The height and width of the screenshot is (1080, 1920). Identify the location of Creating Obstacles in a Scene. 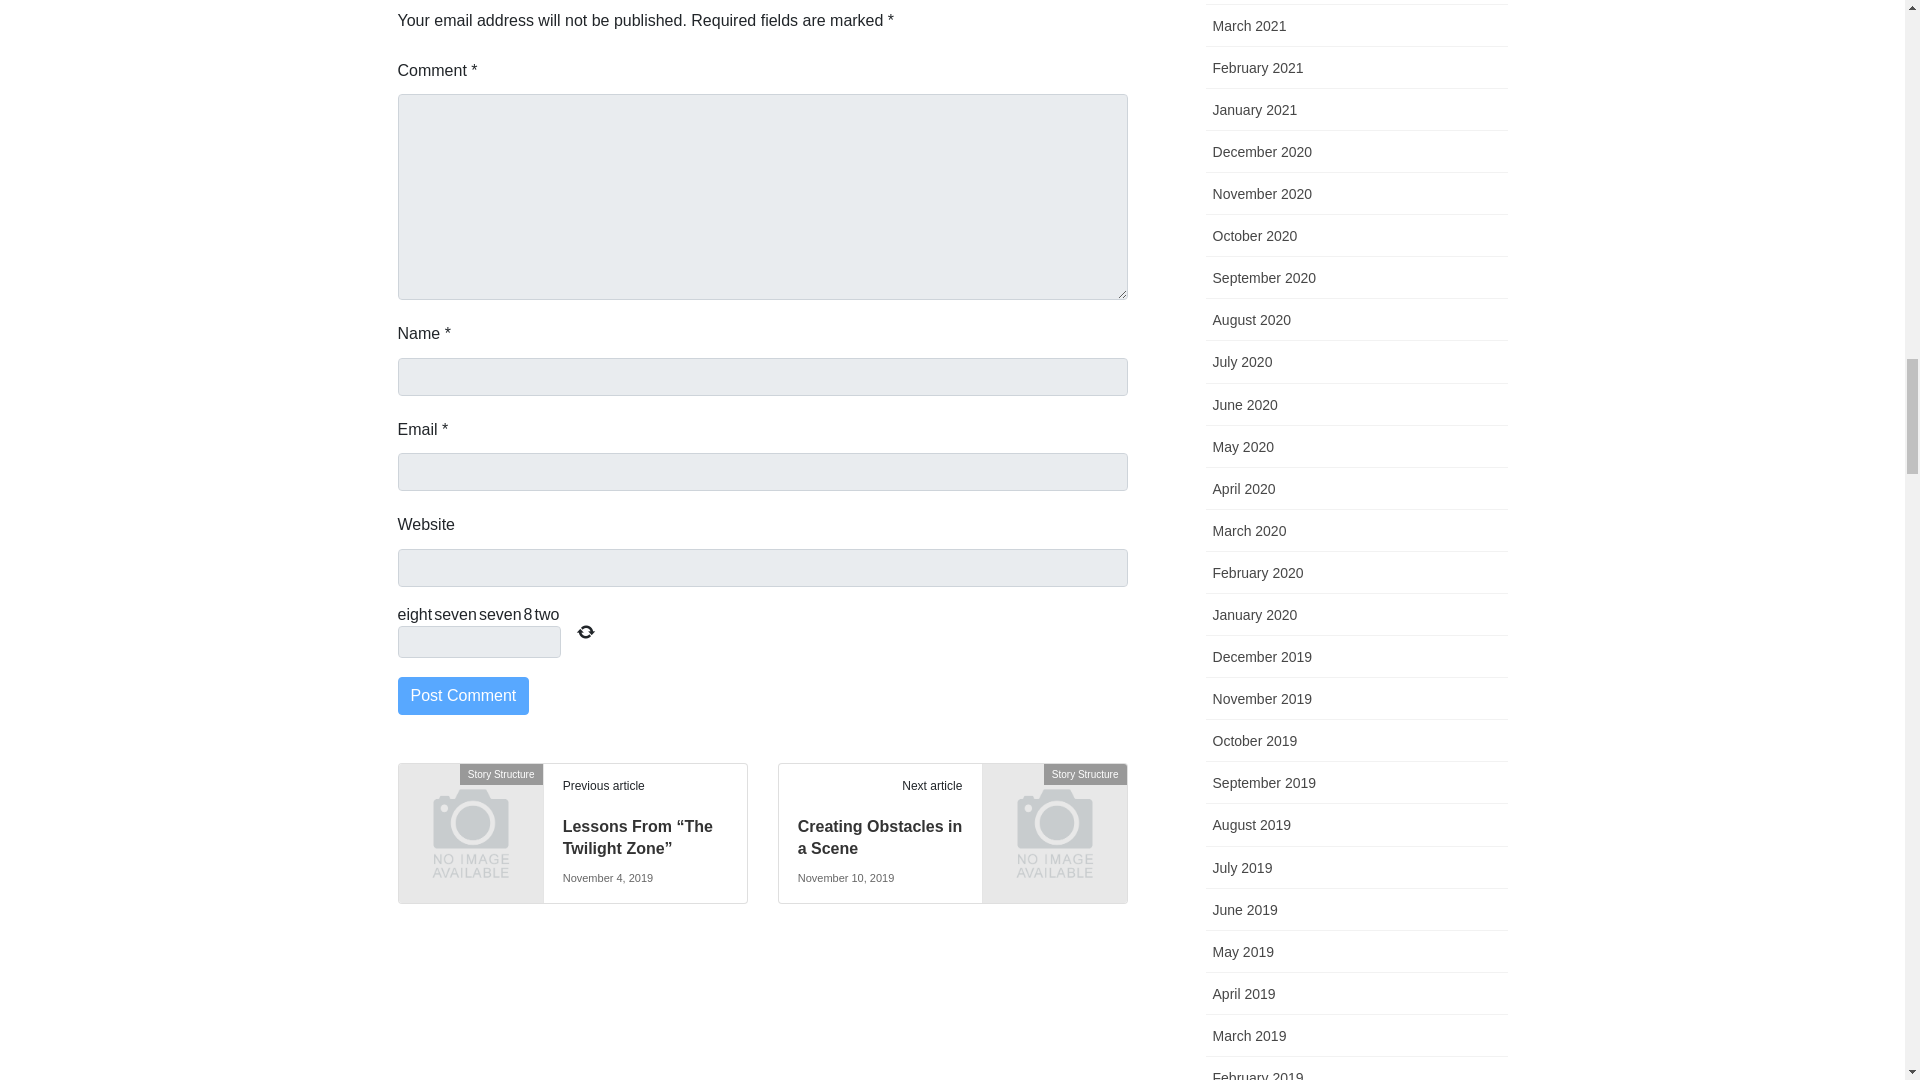
(880, 837).